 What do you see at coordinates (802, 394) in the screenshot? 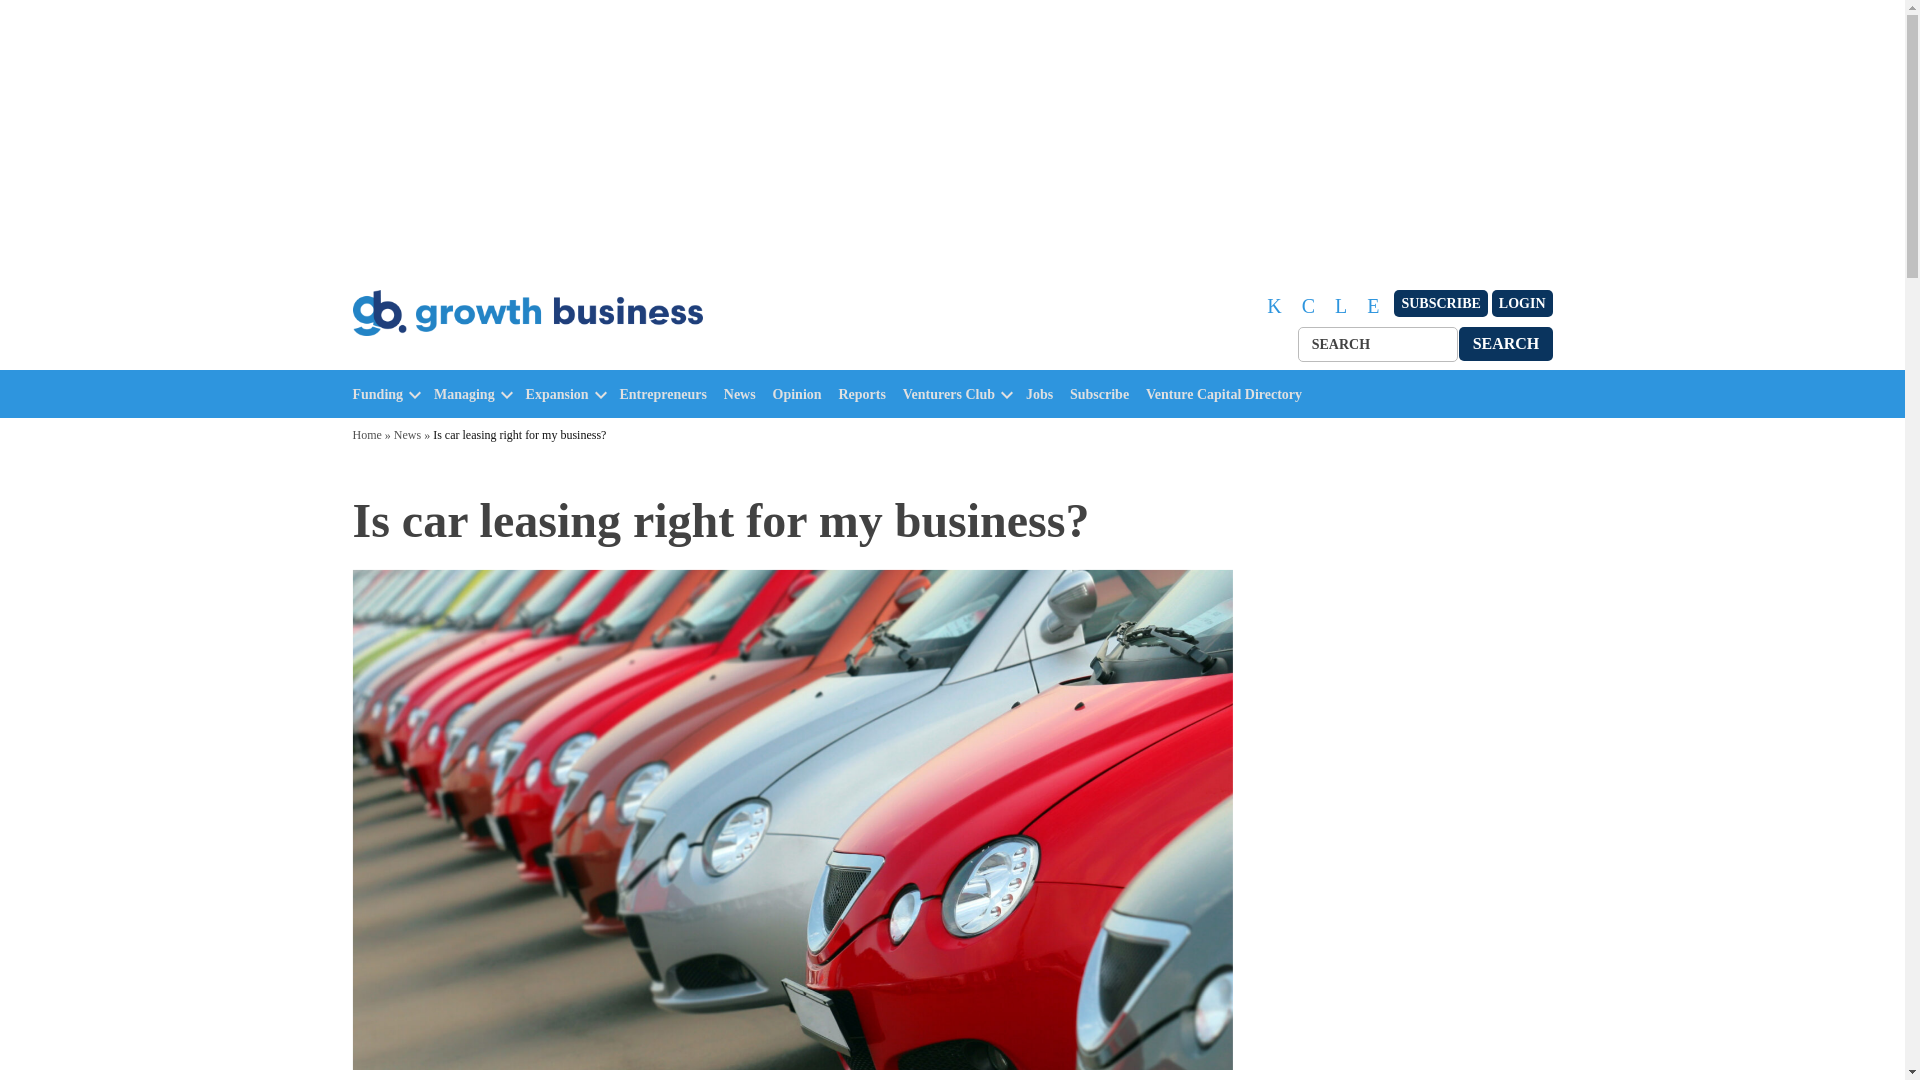
I see `Opinion` at bounding box center [802, 394].